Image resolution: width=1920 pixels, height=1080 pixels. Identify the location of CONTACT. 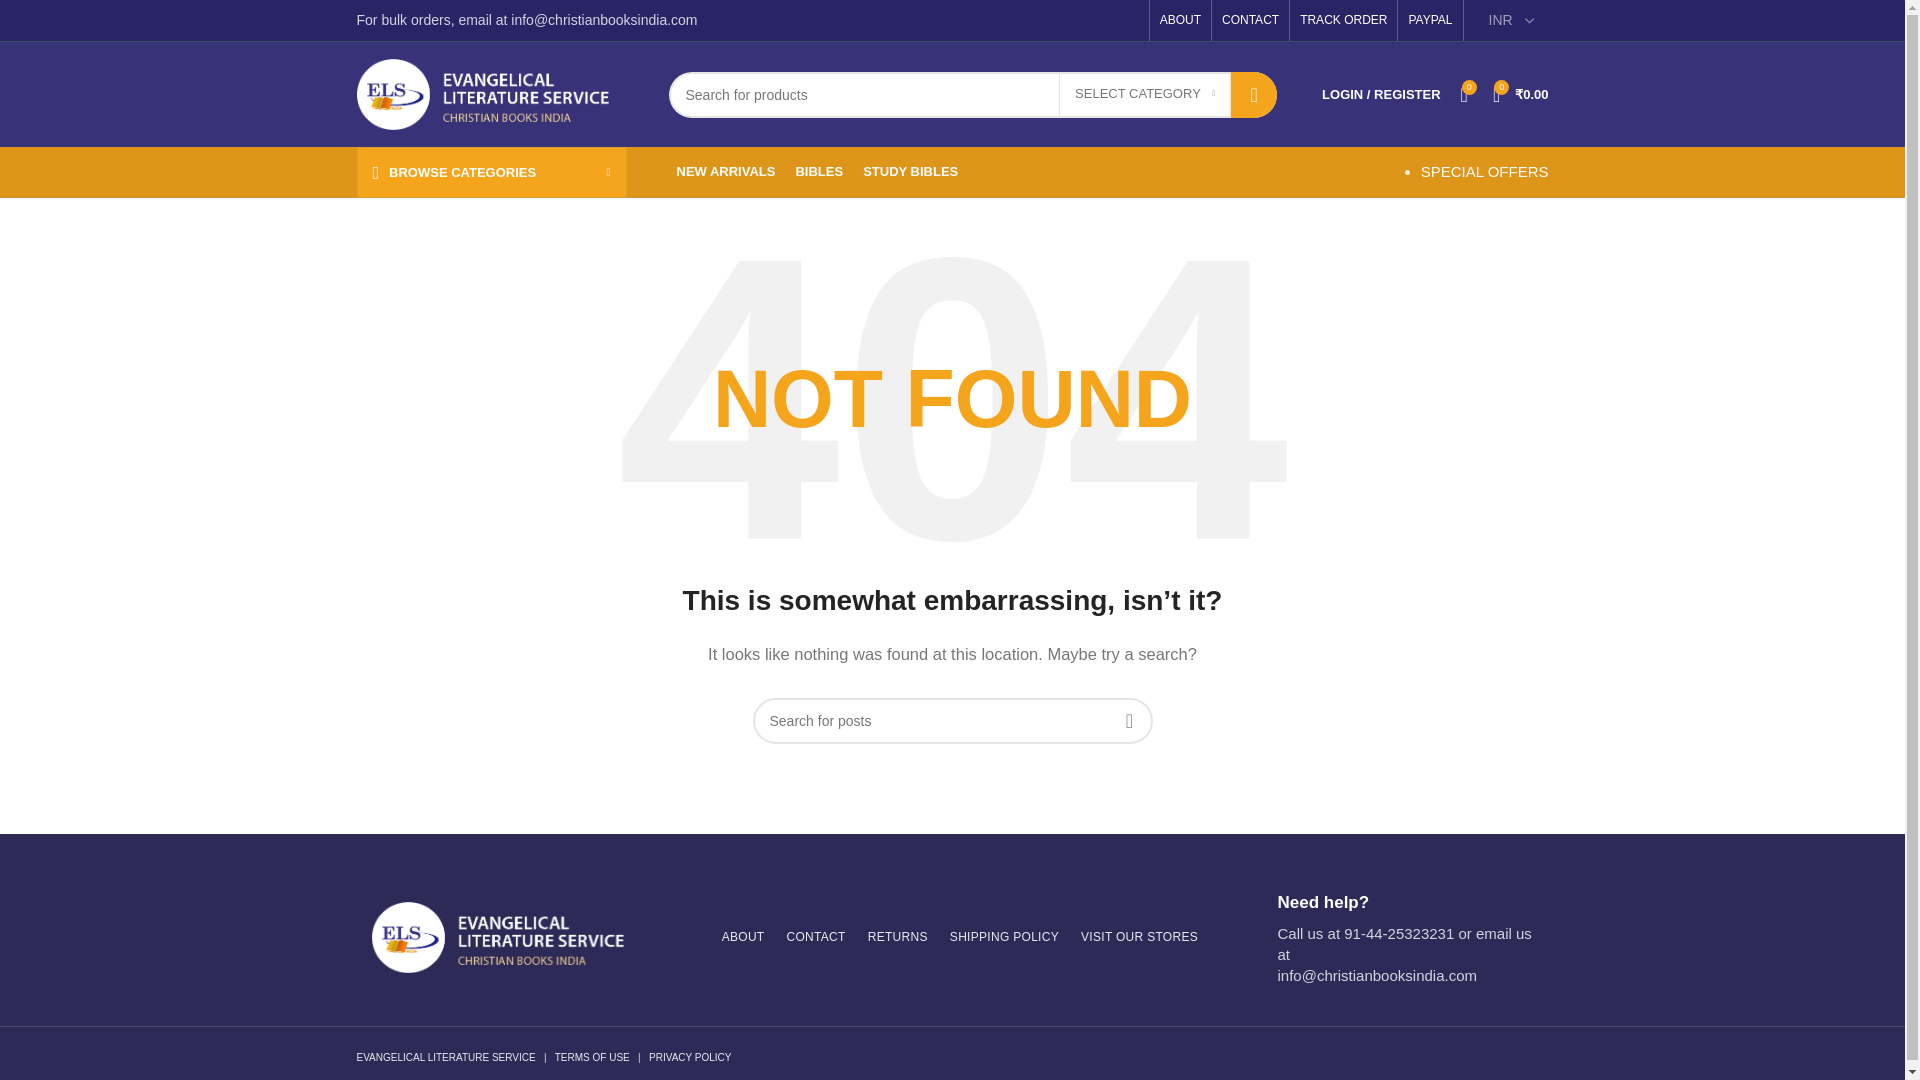
(1250, 20).